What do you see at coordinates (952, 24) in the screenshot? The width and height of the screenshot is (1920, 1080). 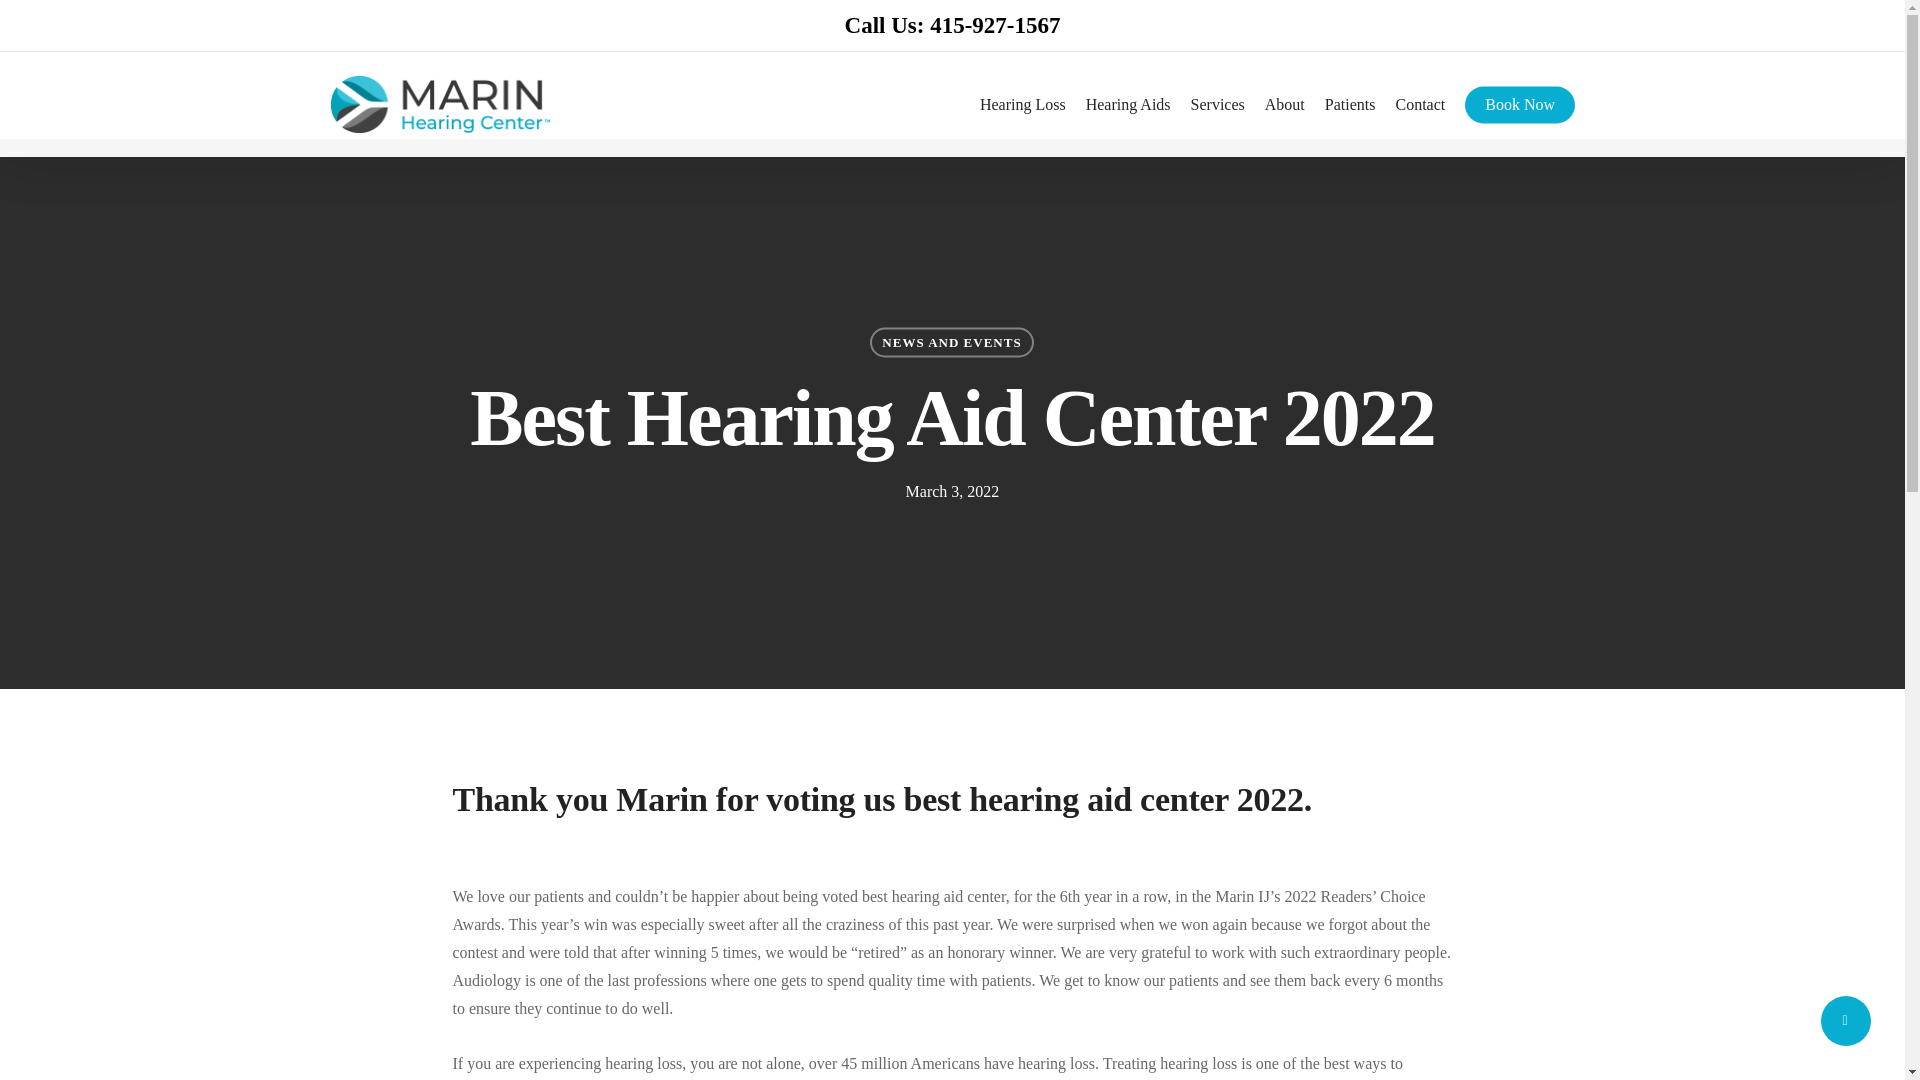 I see `Call Us: 415-927-1567` at bounding box center [952, 24].